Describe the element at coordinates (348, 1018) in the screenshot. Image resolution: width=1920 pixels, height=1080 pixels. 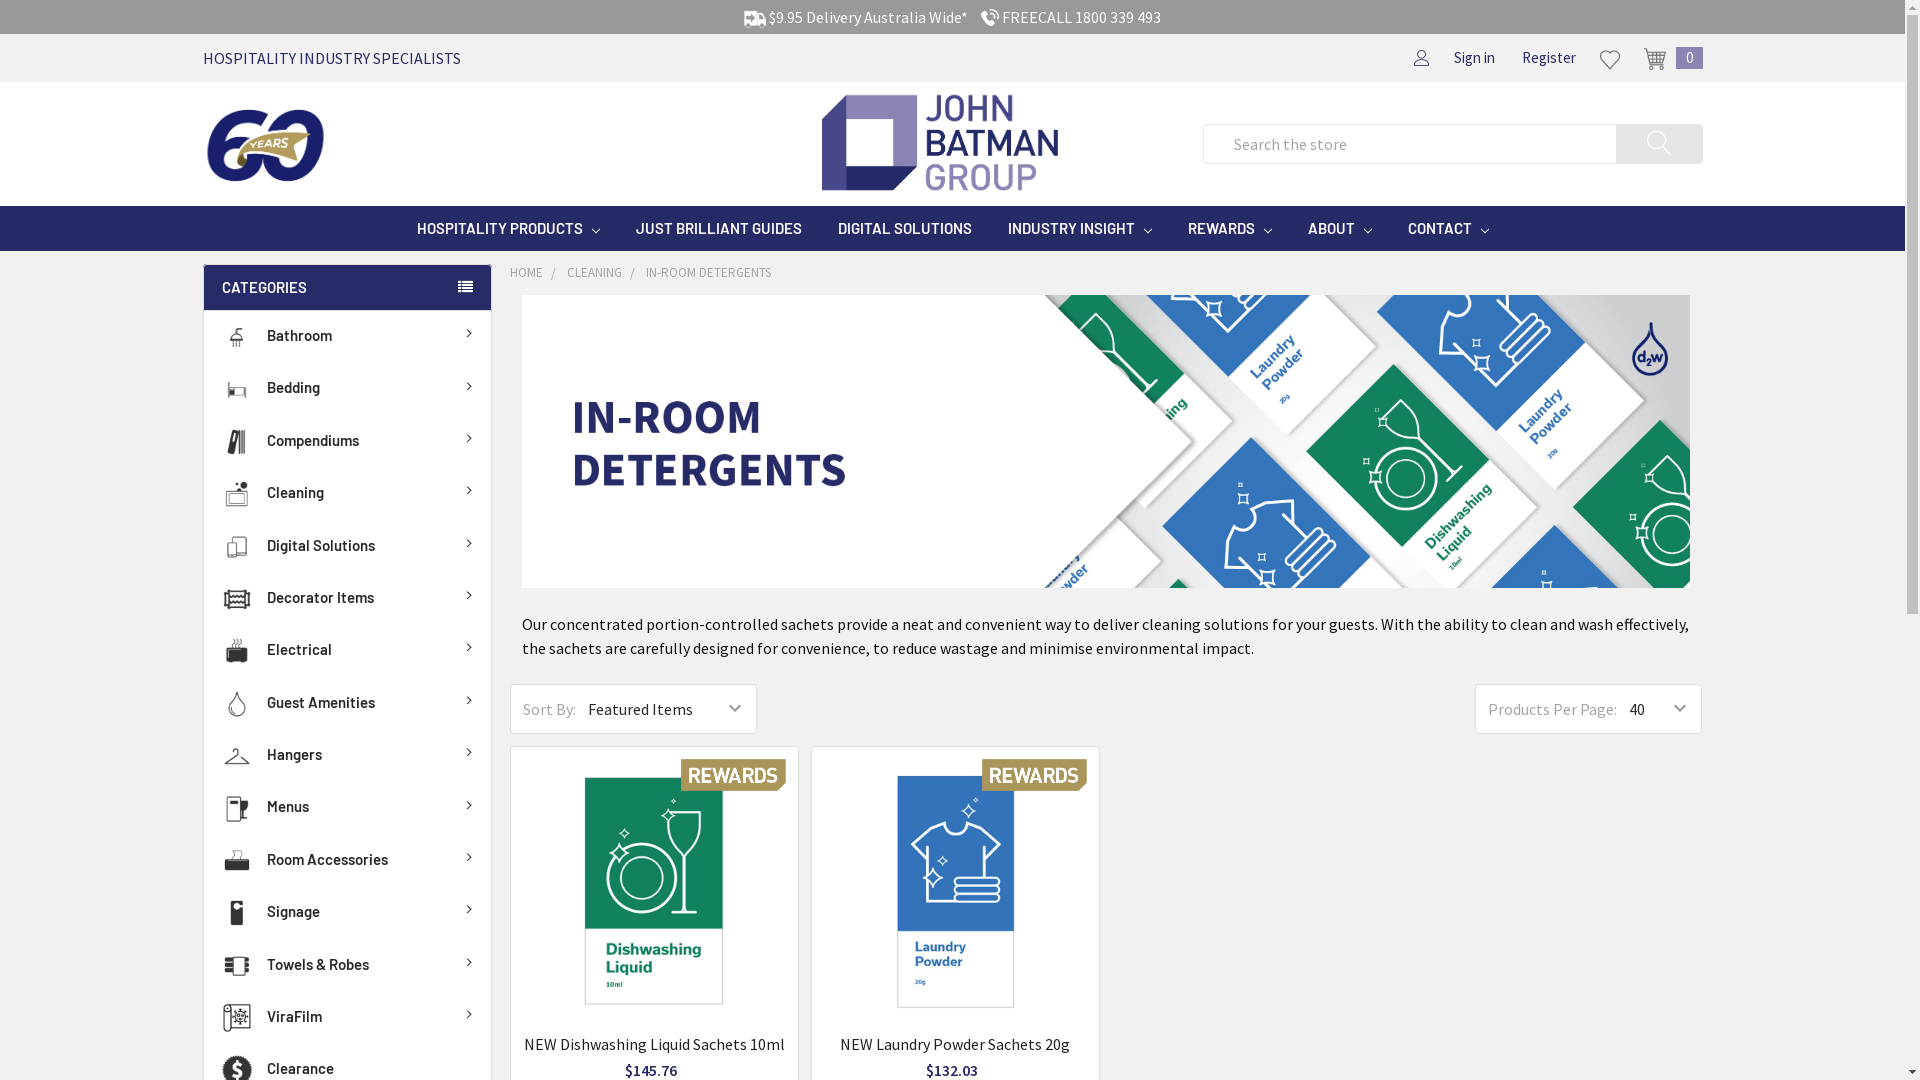
I see `ViraFilm` at that location.